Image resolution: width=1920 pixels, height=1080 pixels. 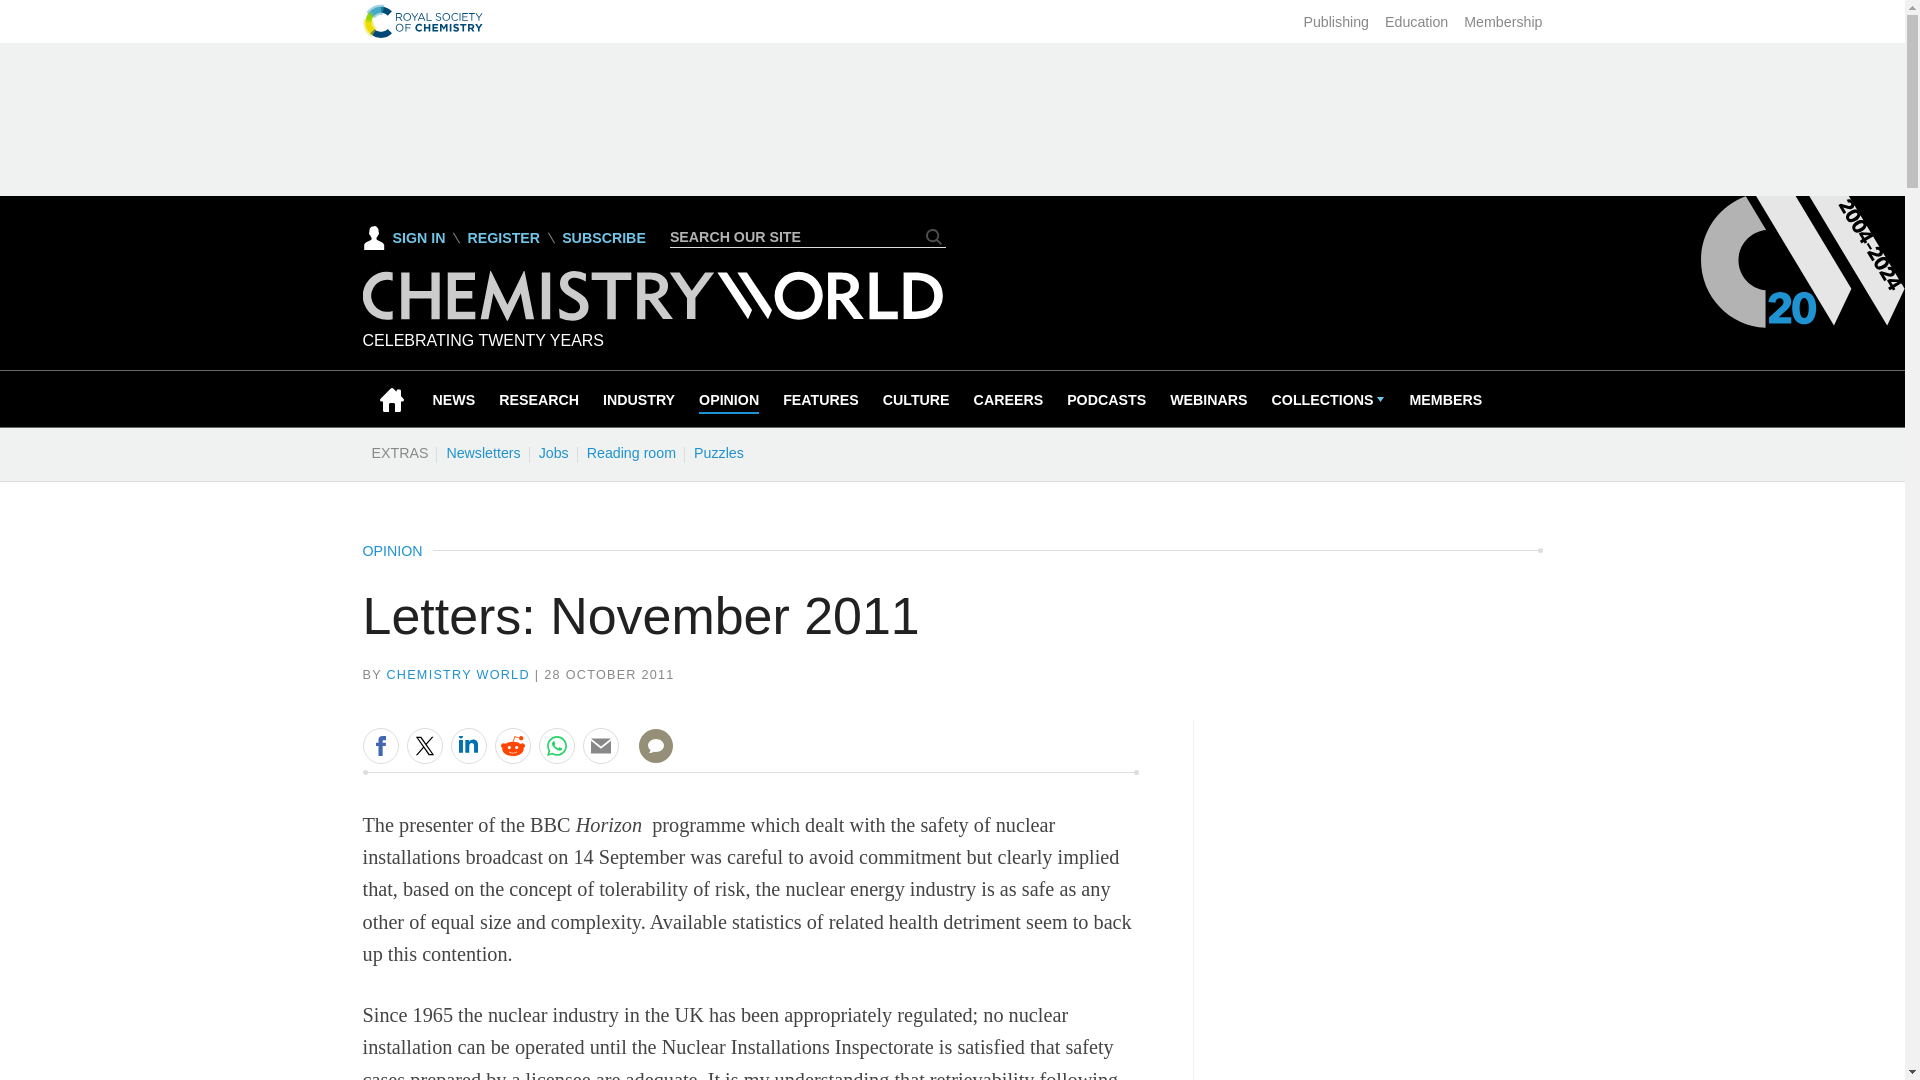 What do you see at coordinates (467, 745) in the screenshot?
I see `Share this on LinkedIn` at bounding box center [467, 745].